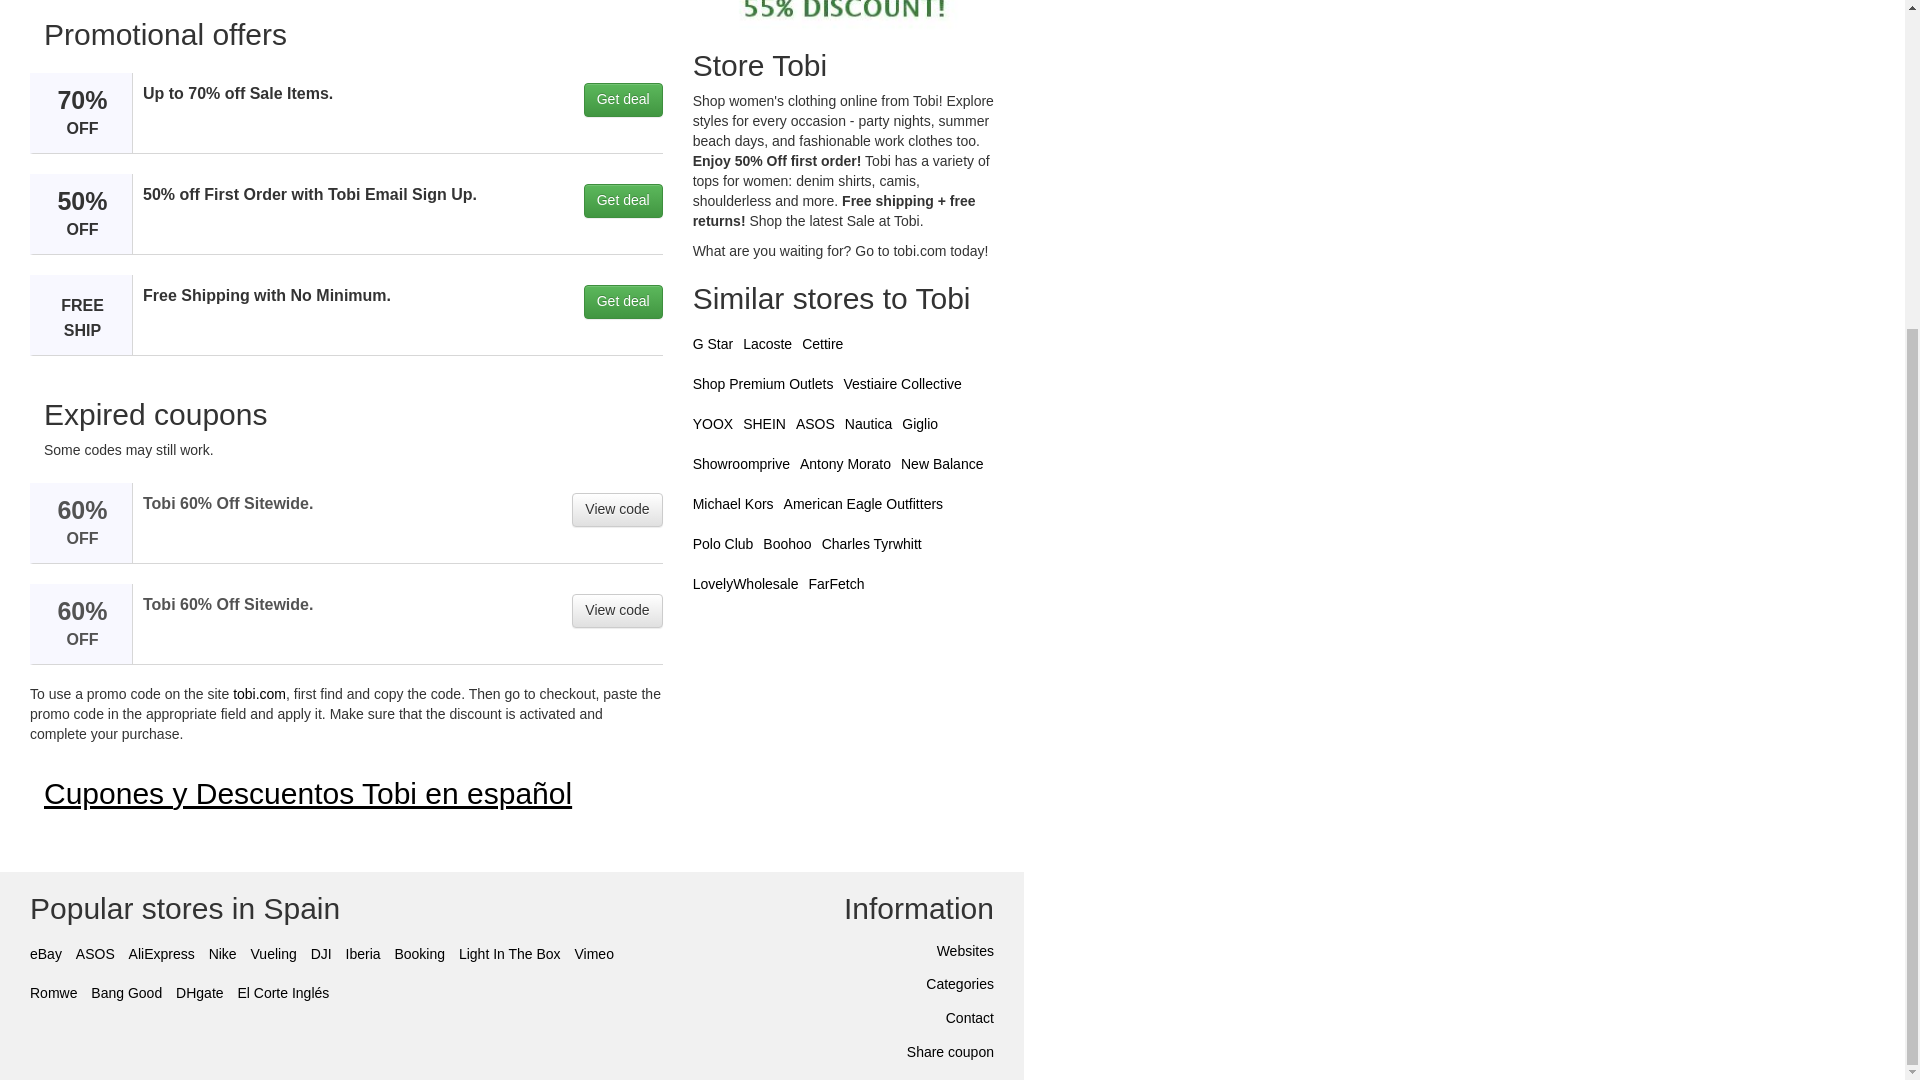 The width and height of the screenshot is (1920, 1080). I want to click on YOOX, so click(713, 424).